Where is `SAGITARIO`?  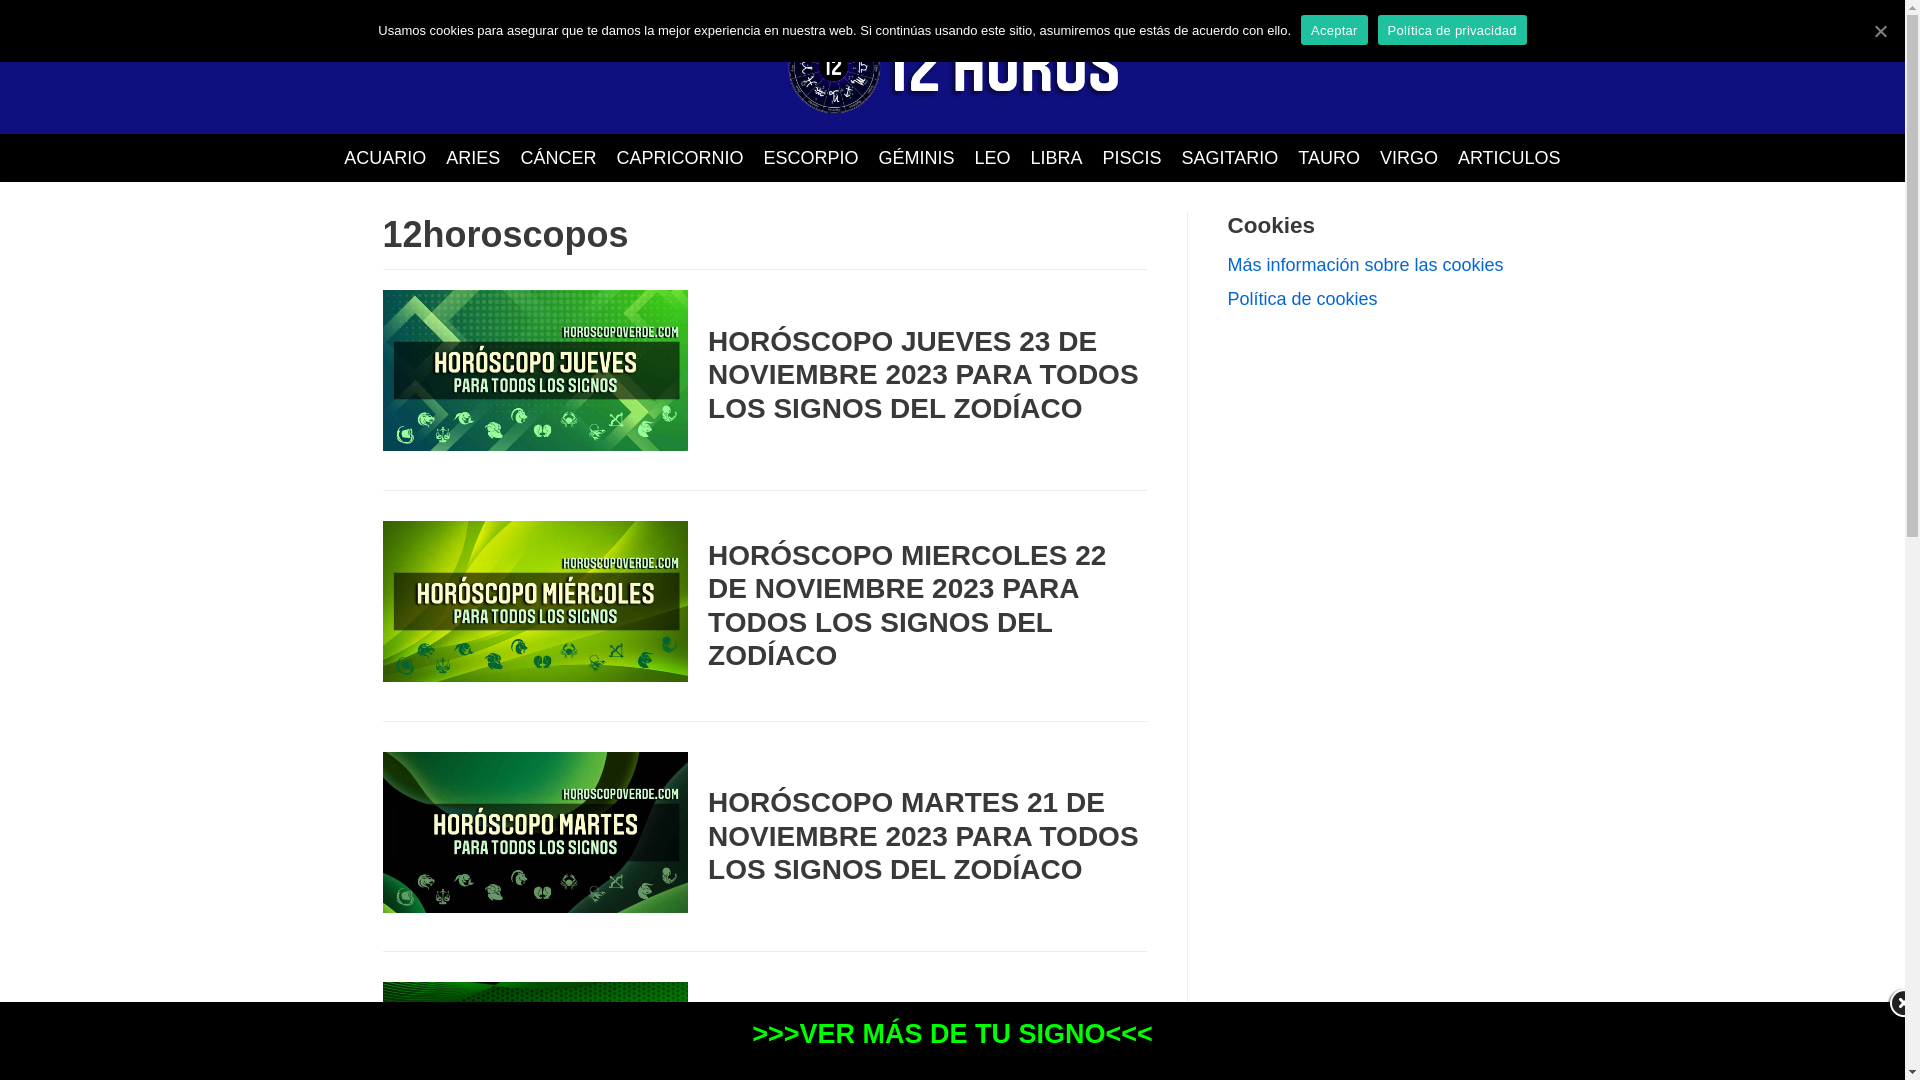
SAGITARIO is located at coordinates (1230, 158).